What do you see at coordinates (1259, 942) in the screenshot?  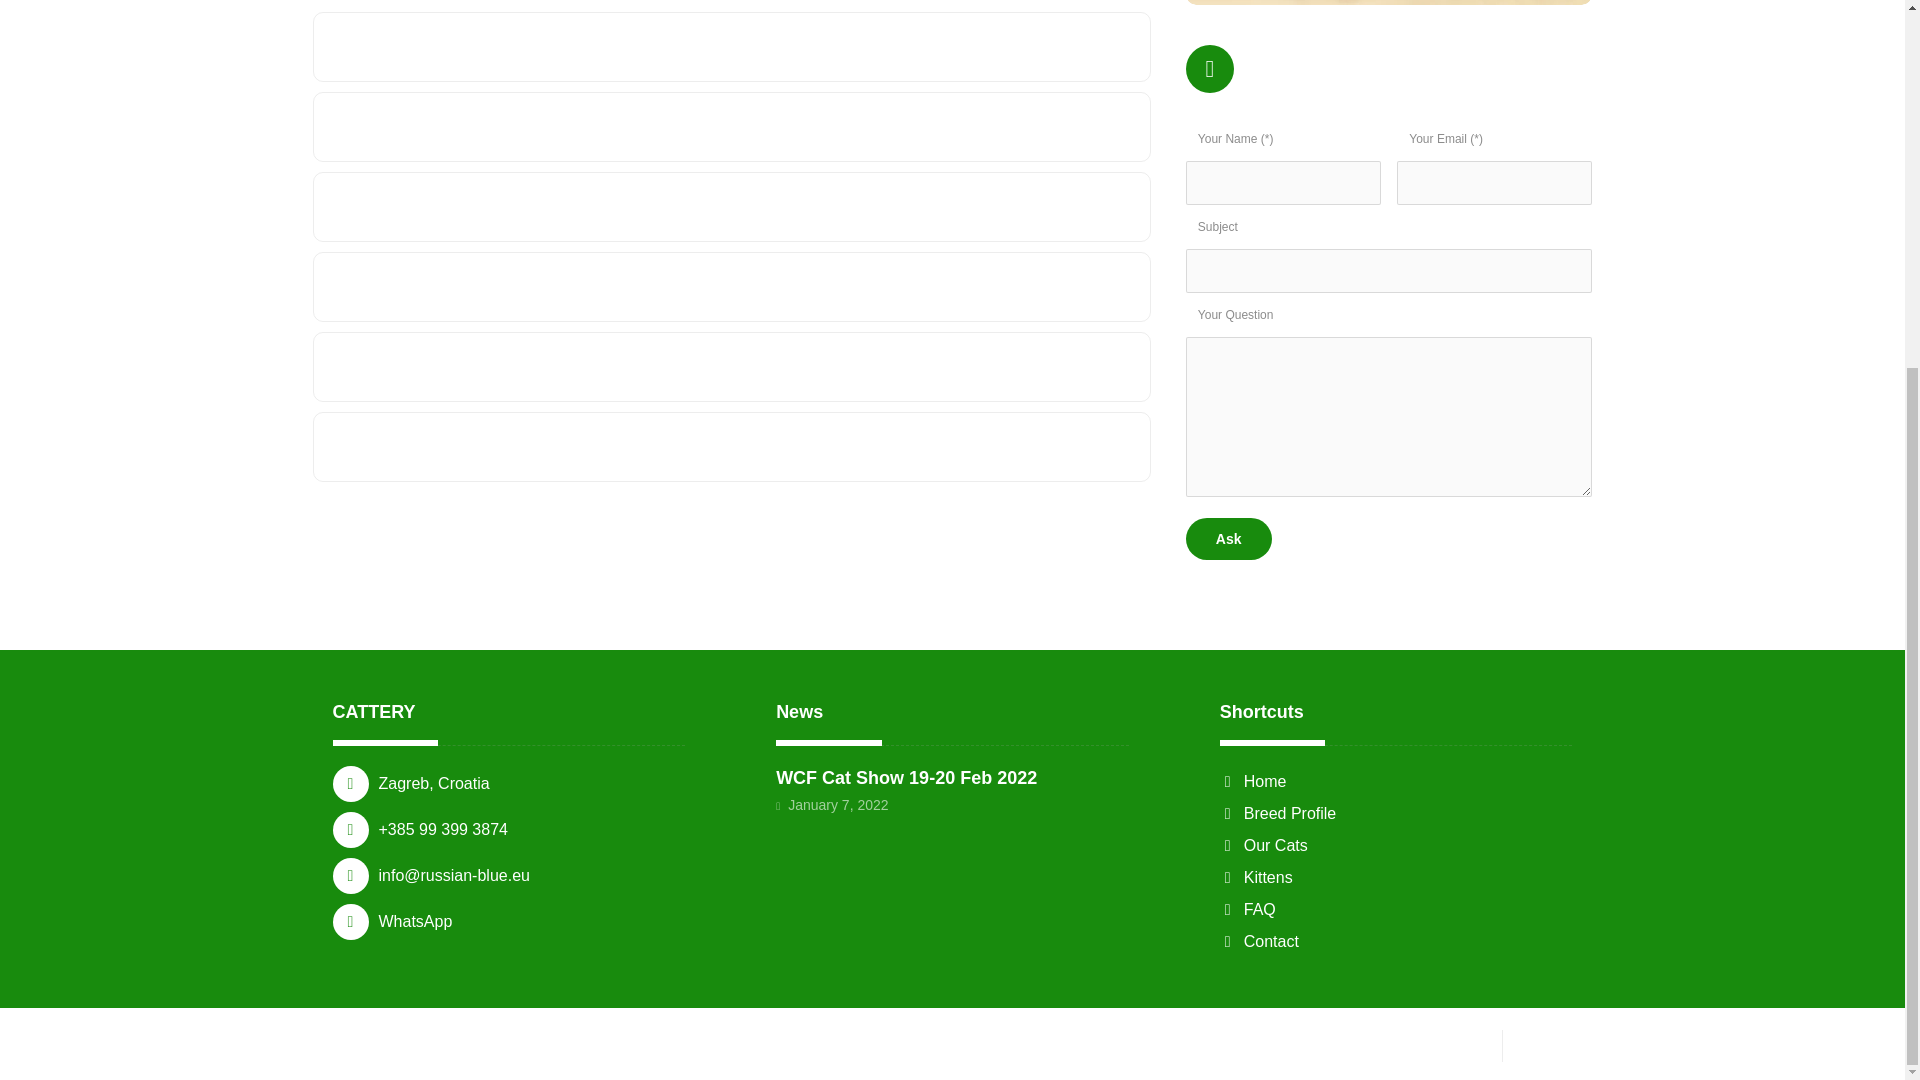 I see `Contact` at bounding box center [1259, 942].